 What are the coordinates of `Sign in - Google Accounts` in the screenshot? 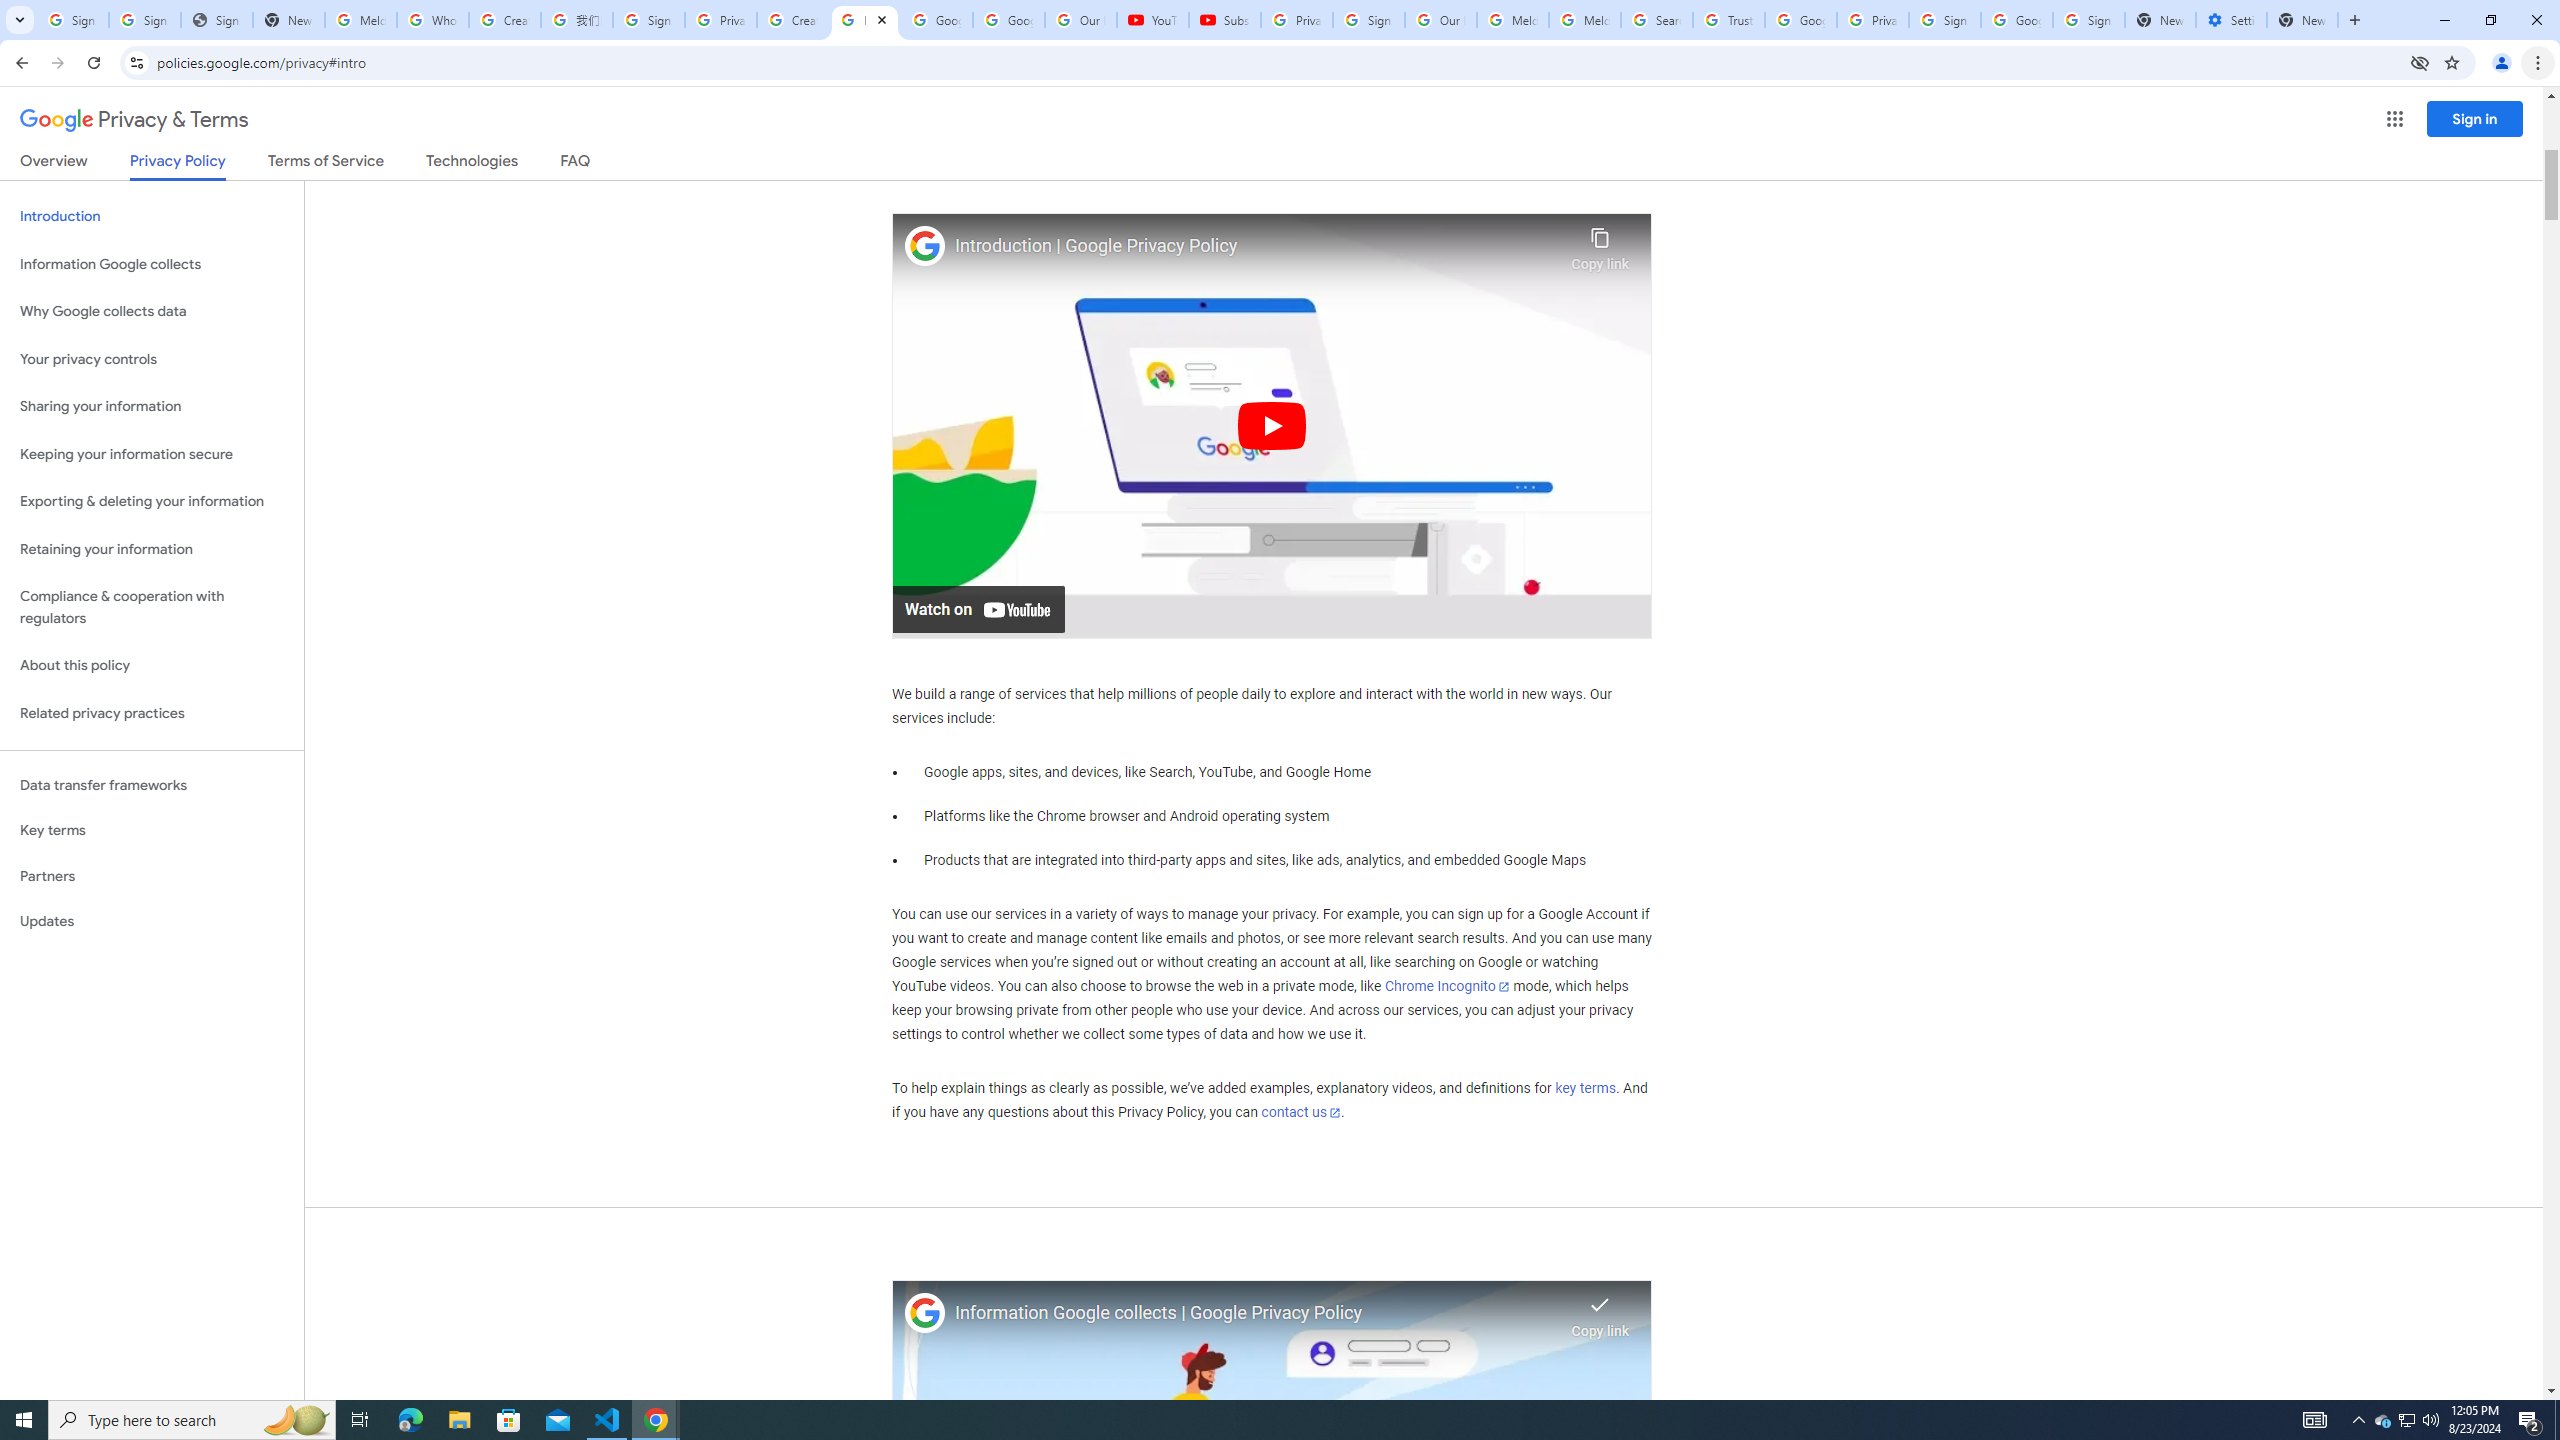 It's located at (648, 20).